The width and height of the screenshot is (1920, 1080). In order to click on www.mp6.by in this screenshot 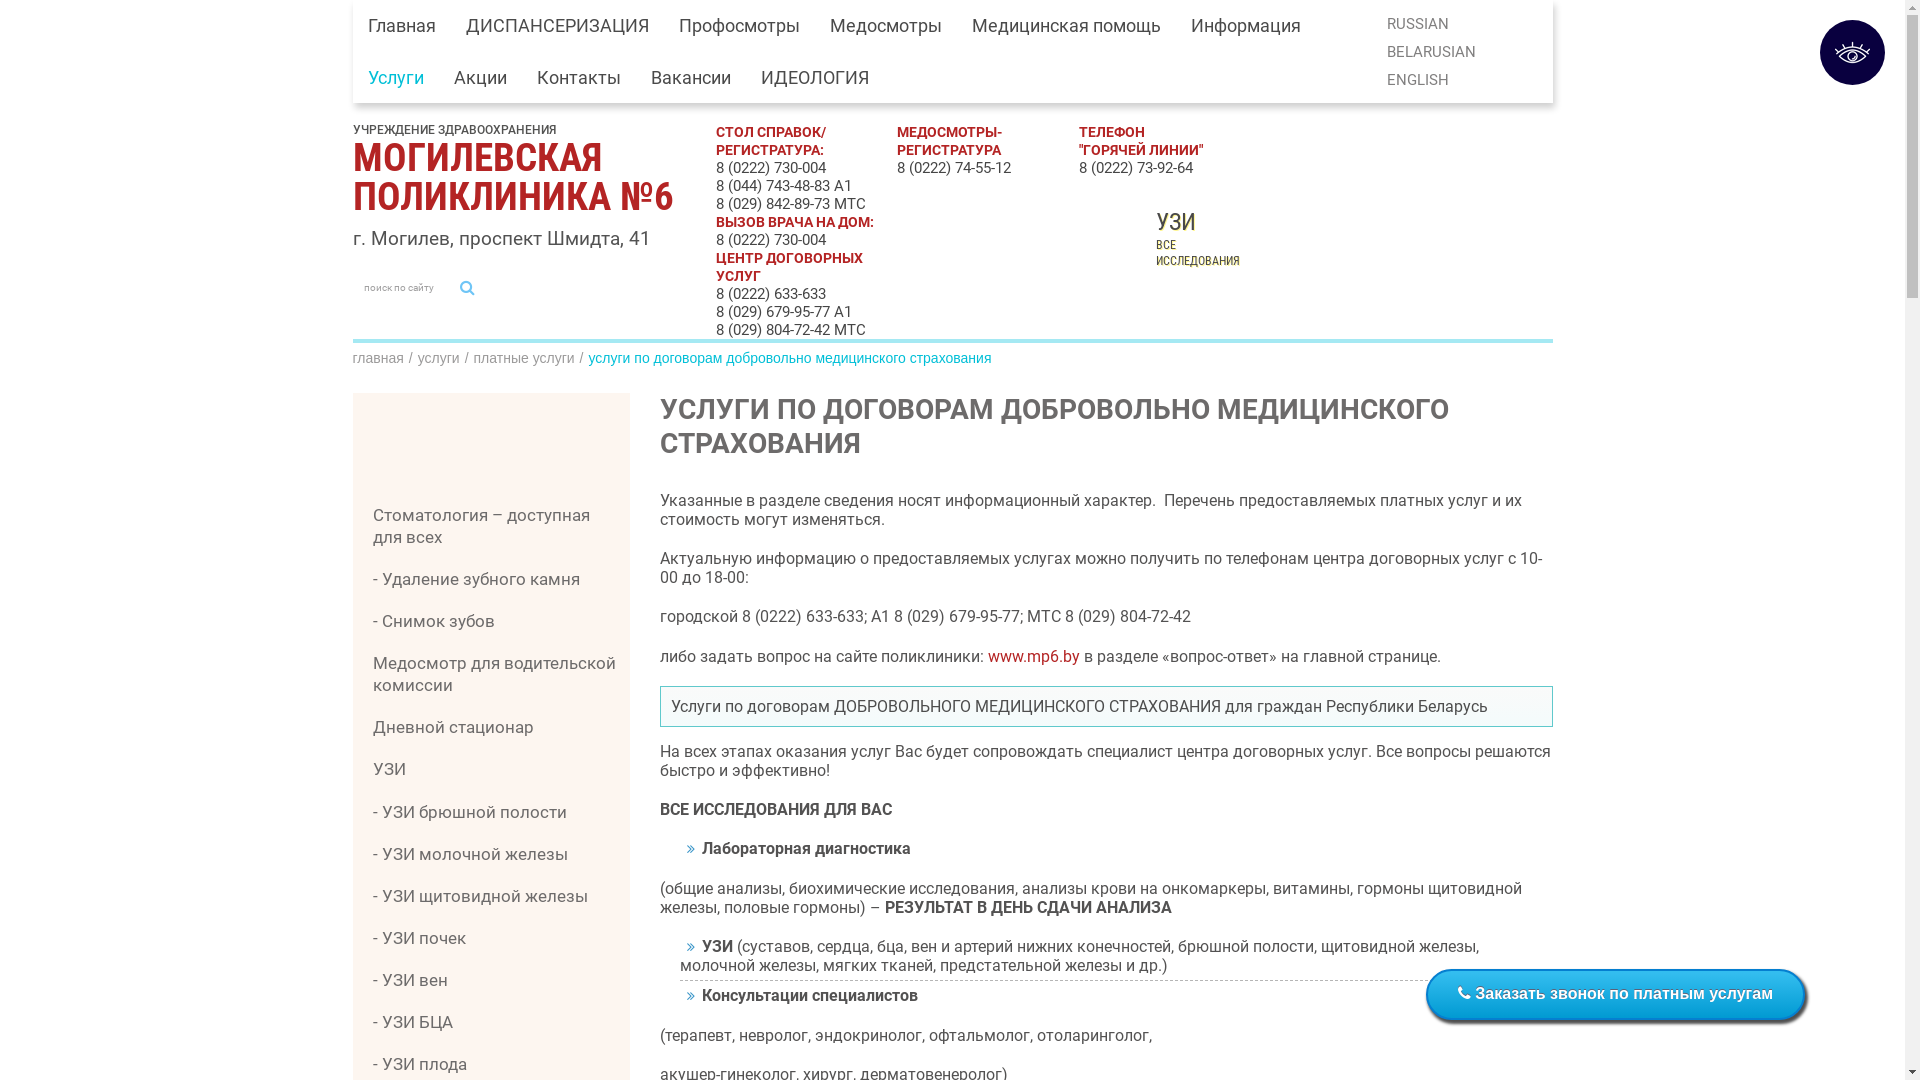, I will do `click(1034, 656)`.